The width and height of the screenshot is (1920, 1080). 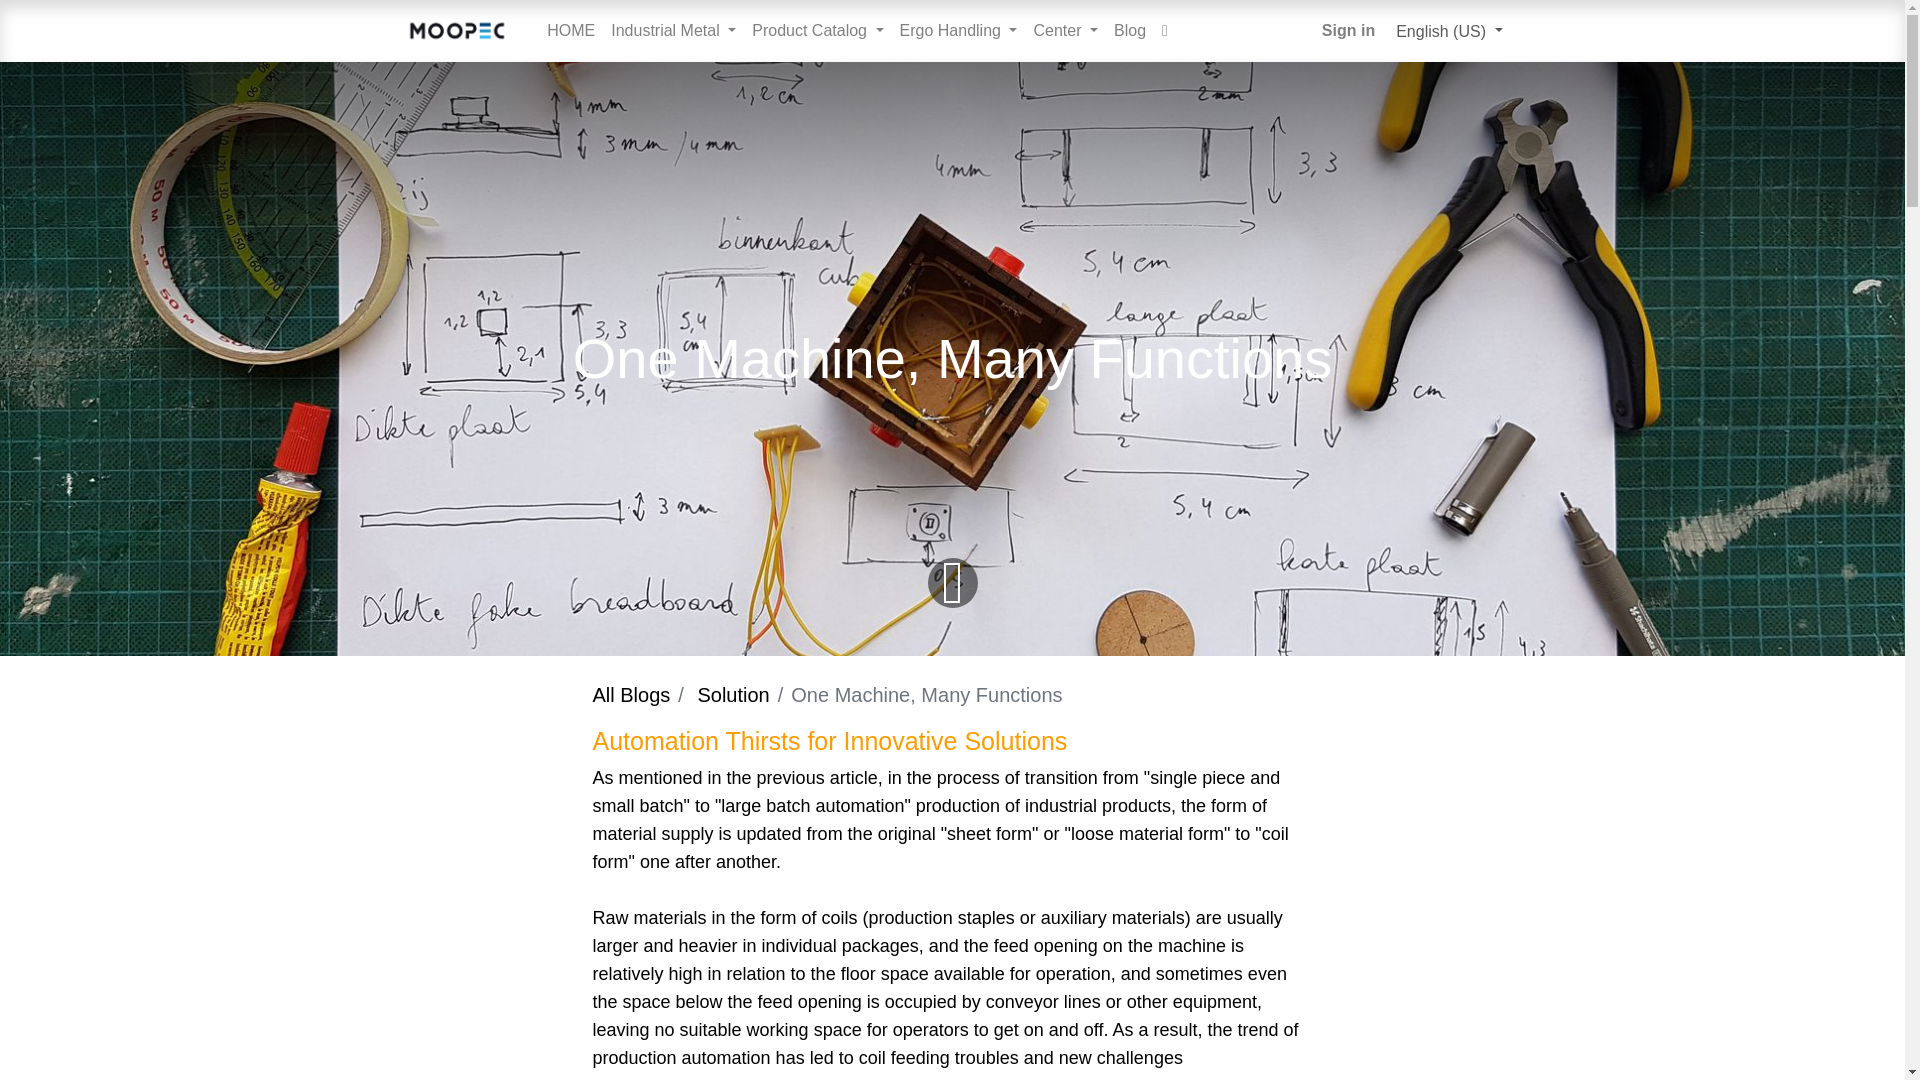 What do you see at coordinates (1129, 30) in the screenshot?
I see `Blog` at bounding box center [1129, 30].